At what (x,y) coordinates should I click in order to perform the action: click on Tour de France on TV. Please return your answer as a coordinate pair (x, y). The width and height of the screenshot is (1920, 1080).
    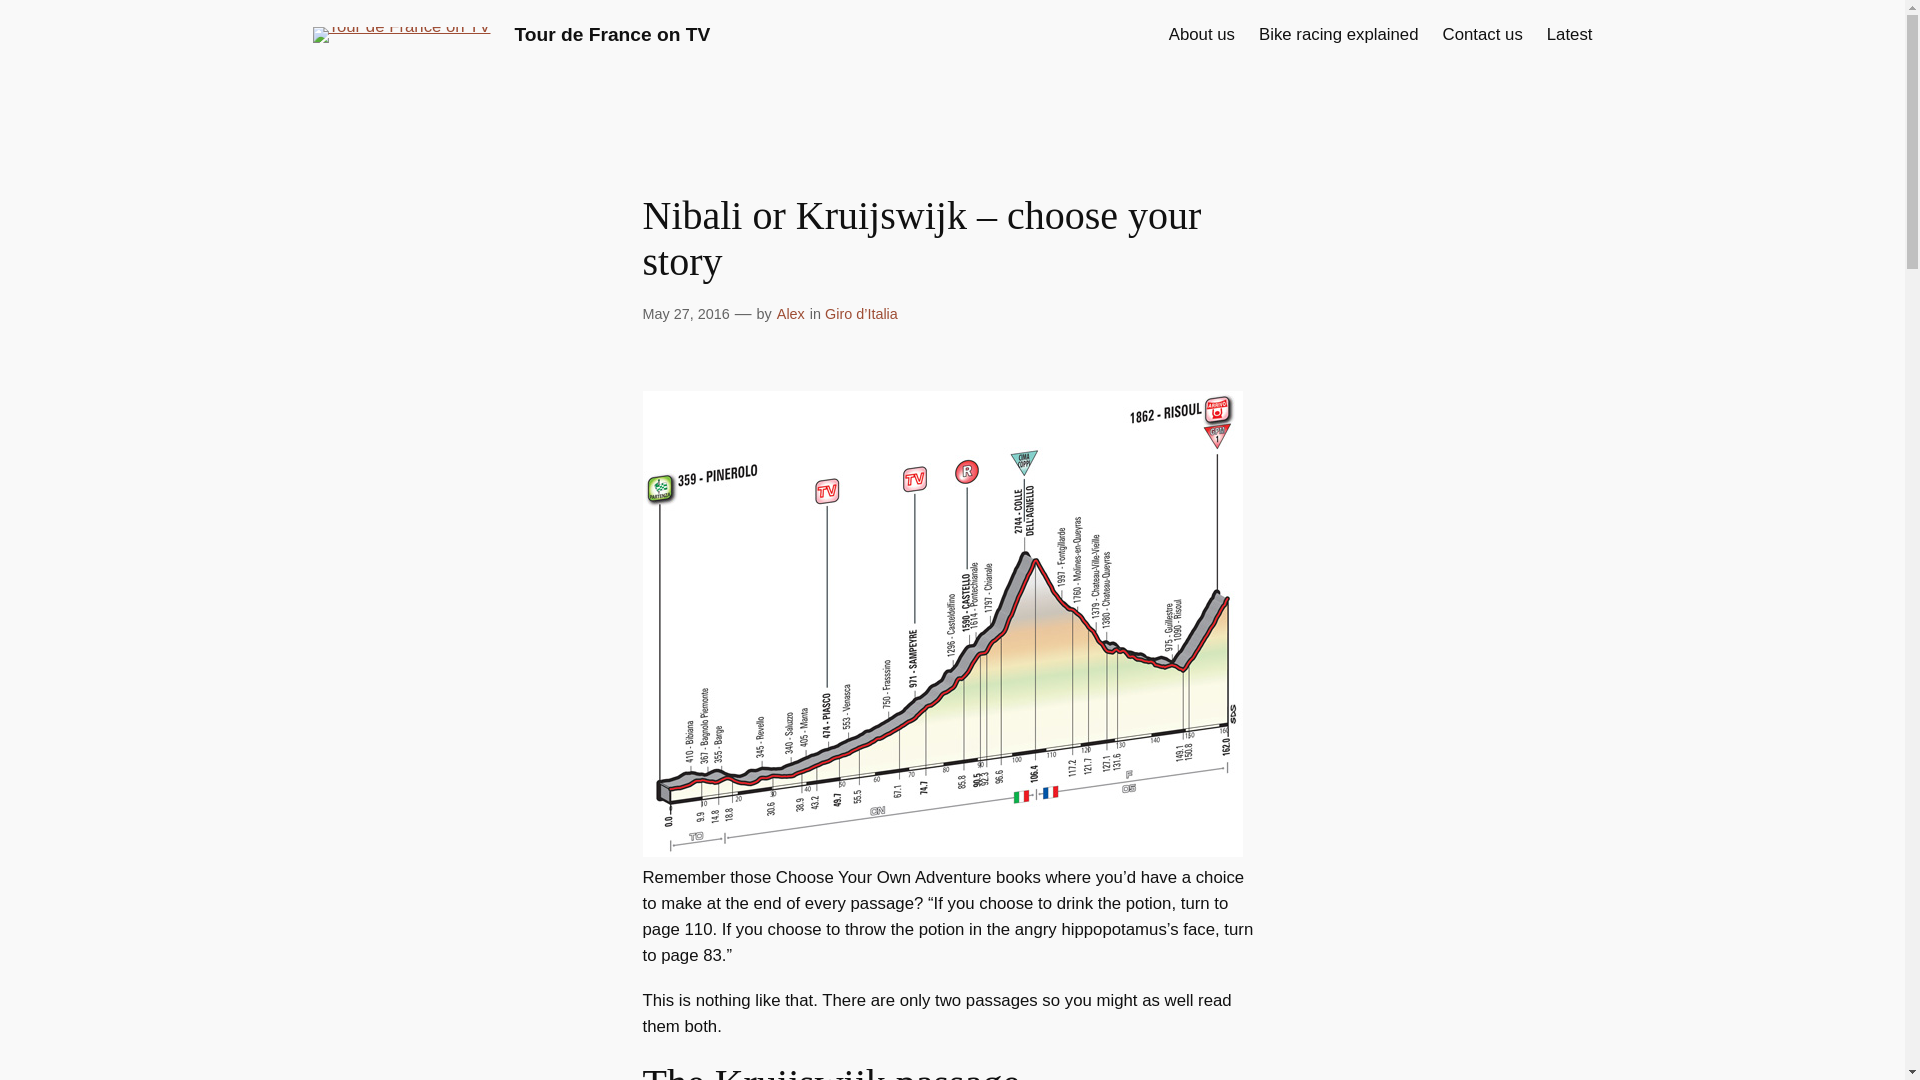
    Looking at the image, I should click on (612, 34).